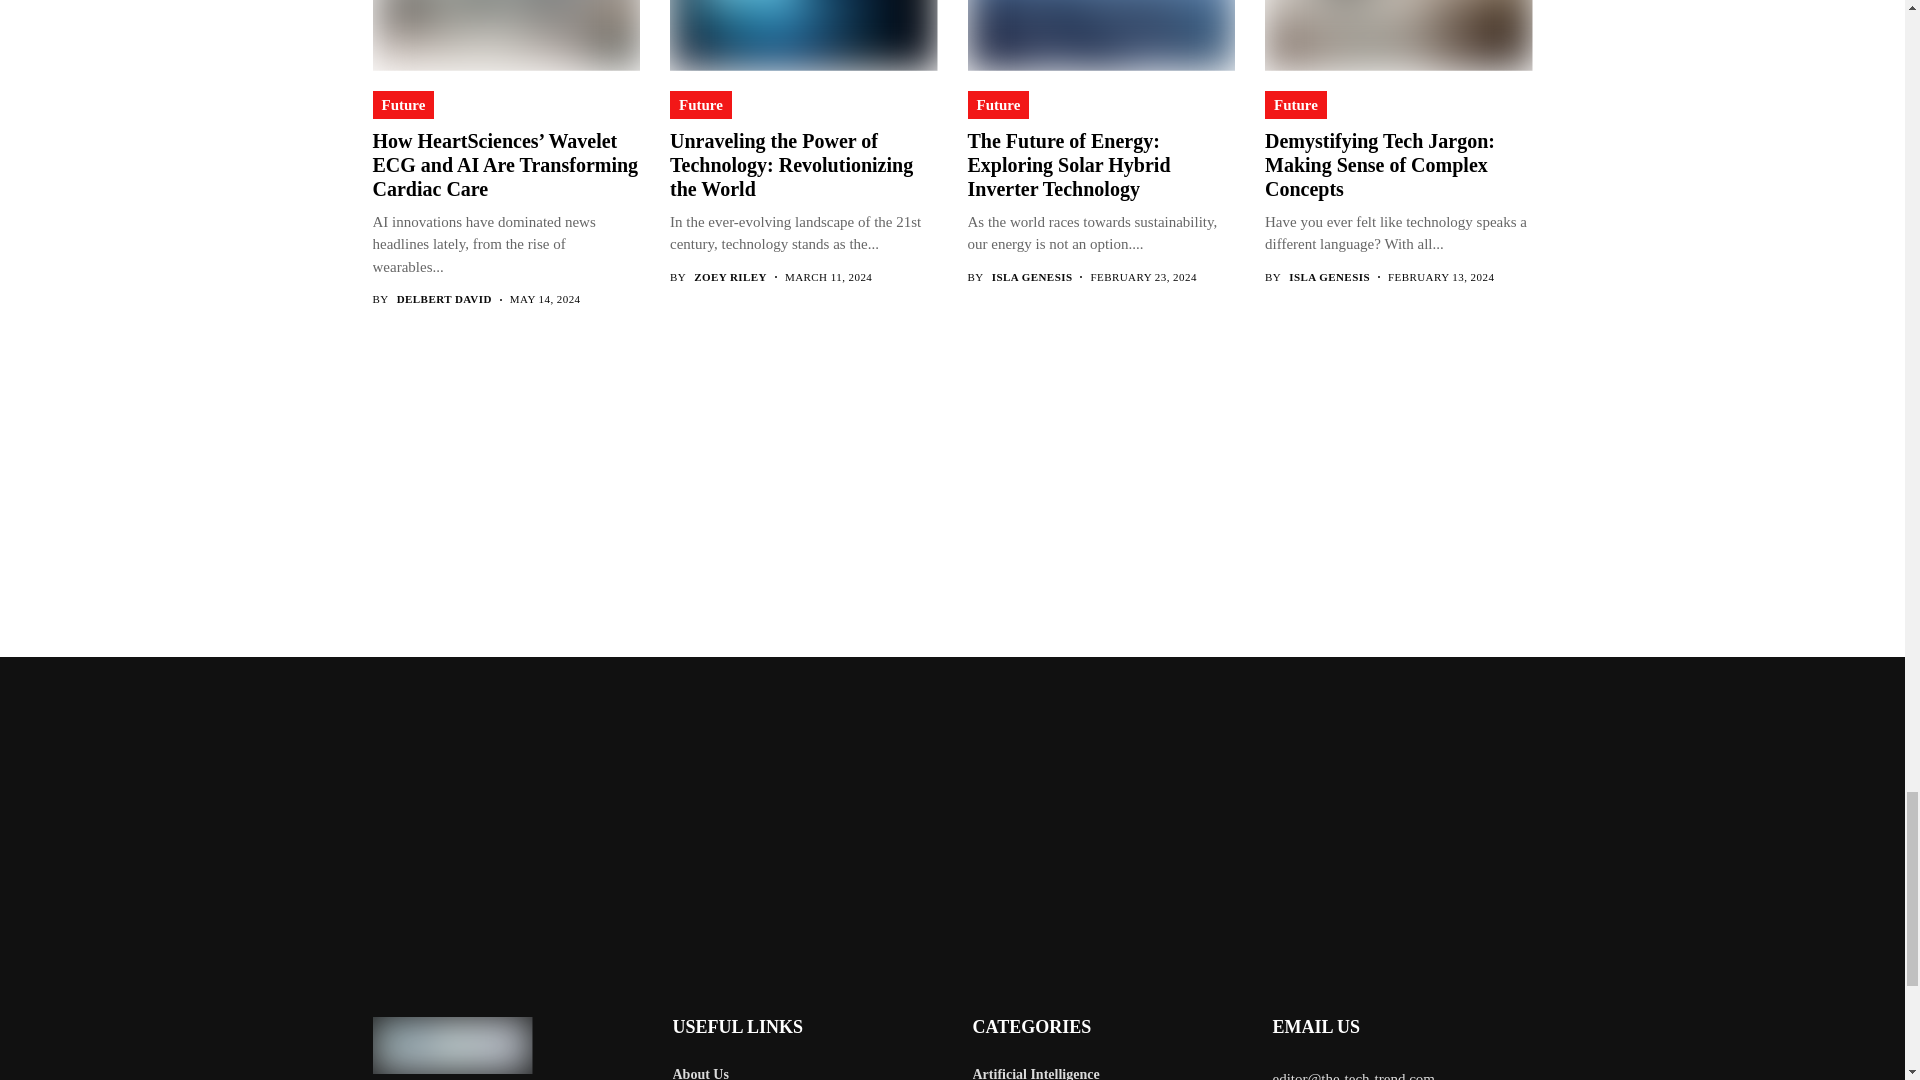 This screenshot has height=1080, width=1920. Describe the element at coordinates (1329, 278) in the screenshot. I see `Posts by Isla Genesis` at that location.